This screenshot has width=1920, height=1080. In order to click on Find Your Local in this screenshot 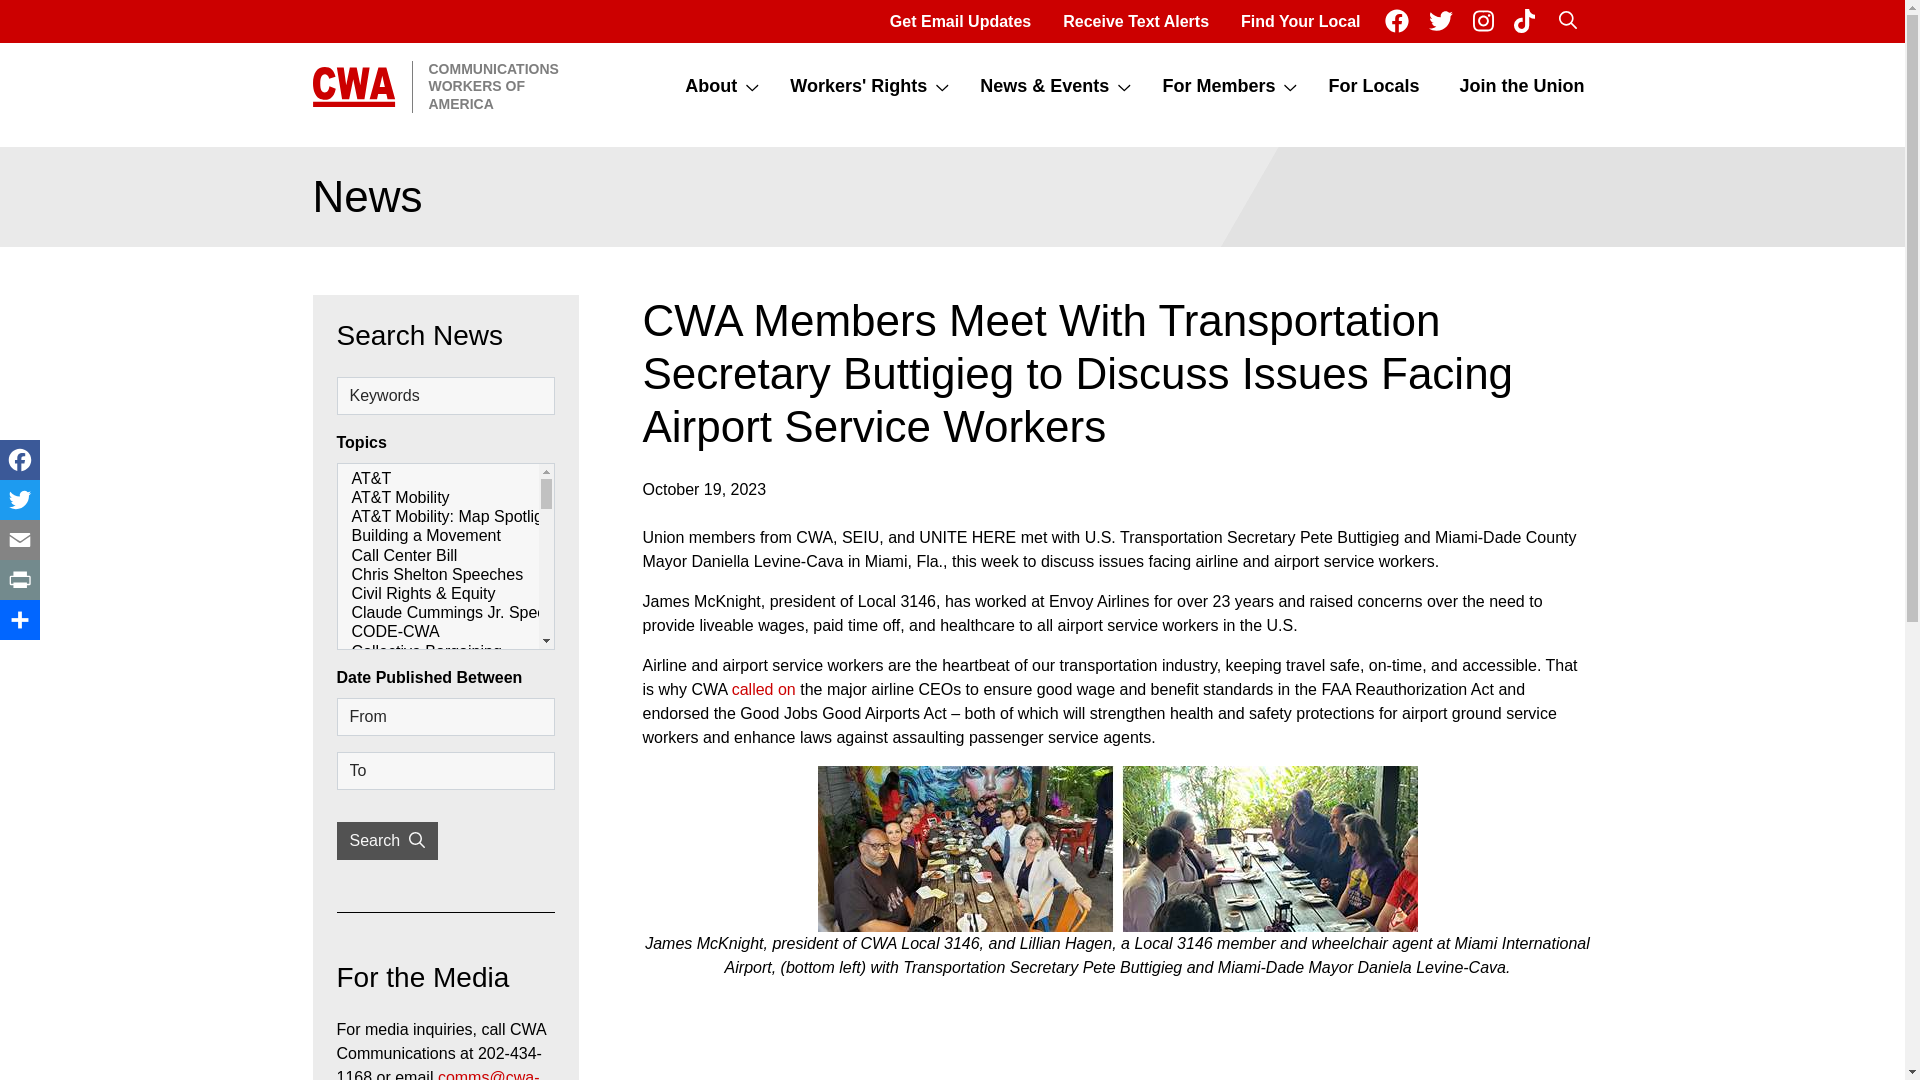, I will do `click(1566, 22)`.